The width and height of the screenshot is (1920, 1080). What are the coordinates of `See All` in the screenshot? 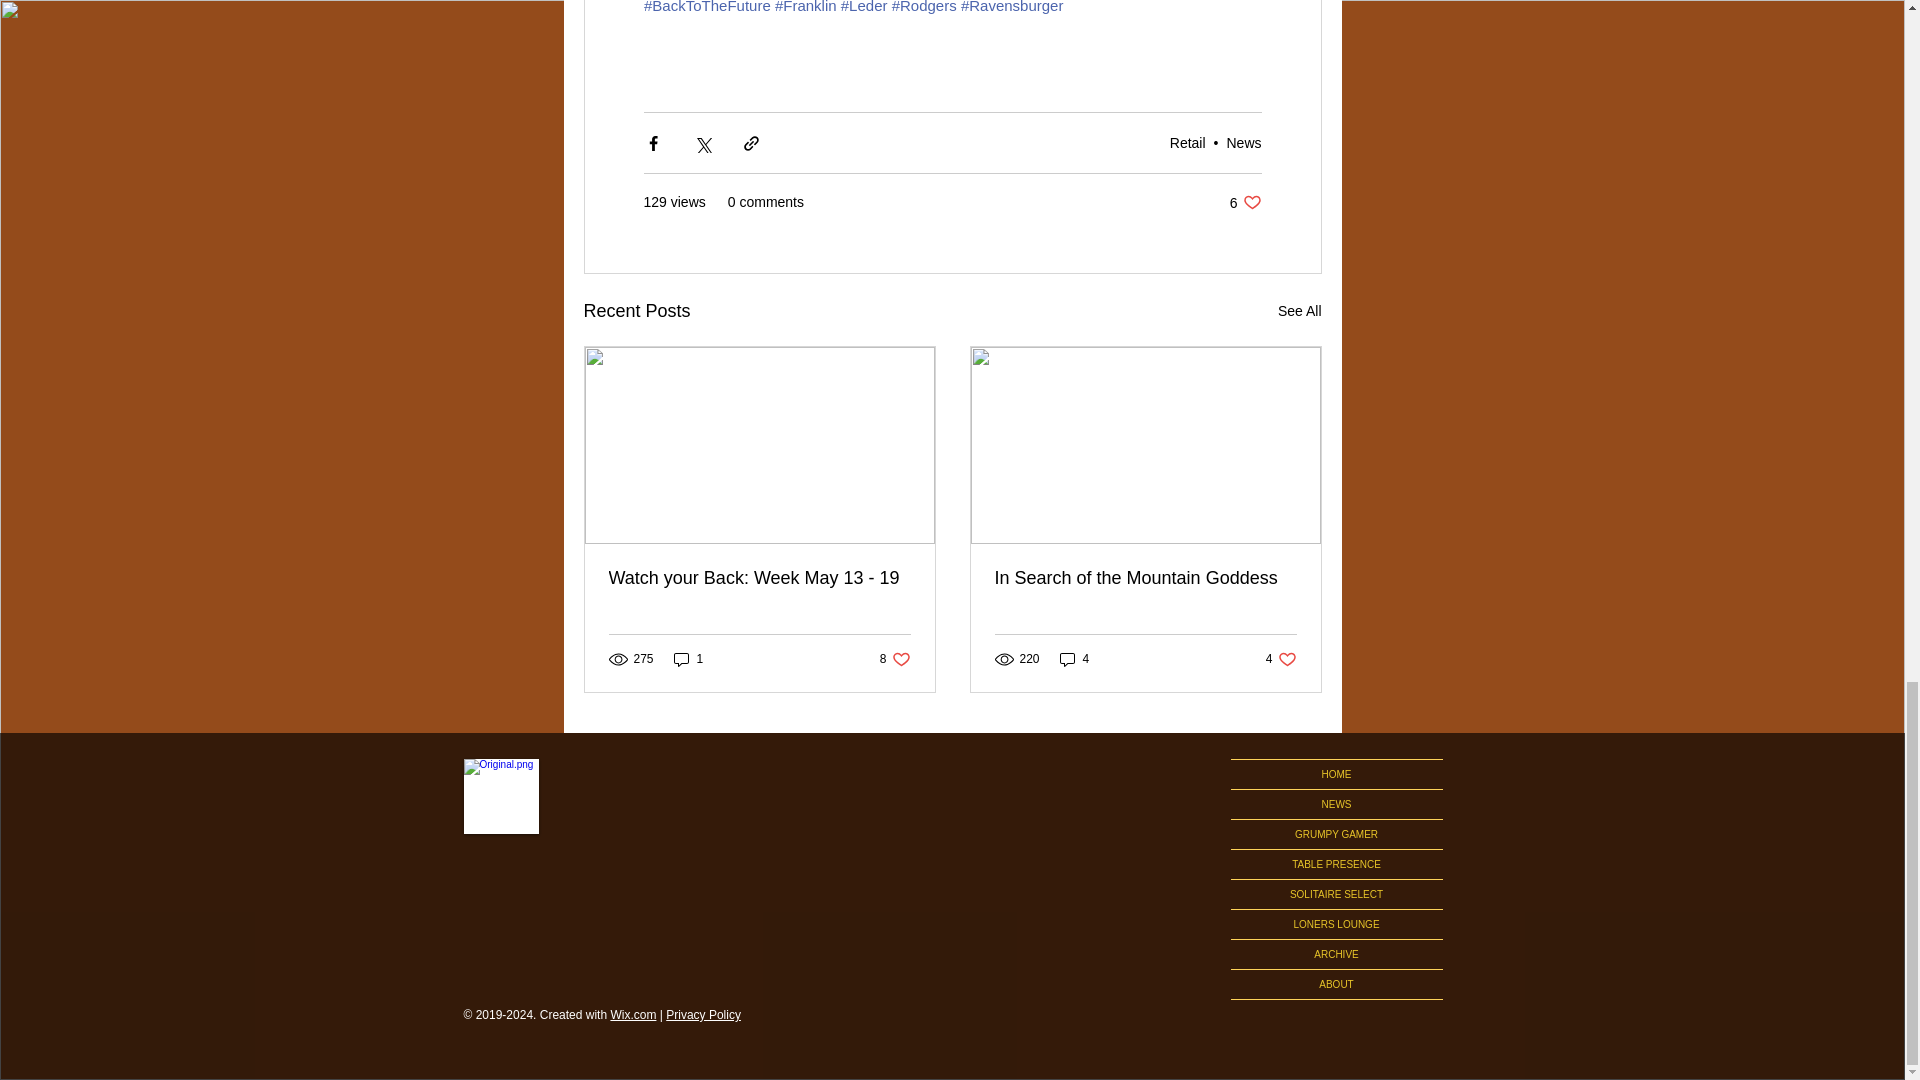 It's located at (1300, 312).